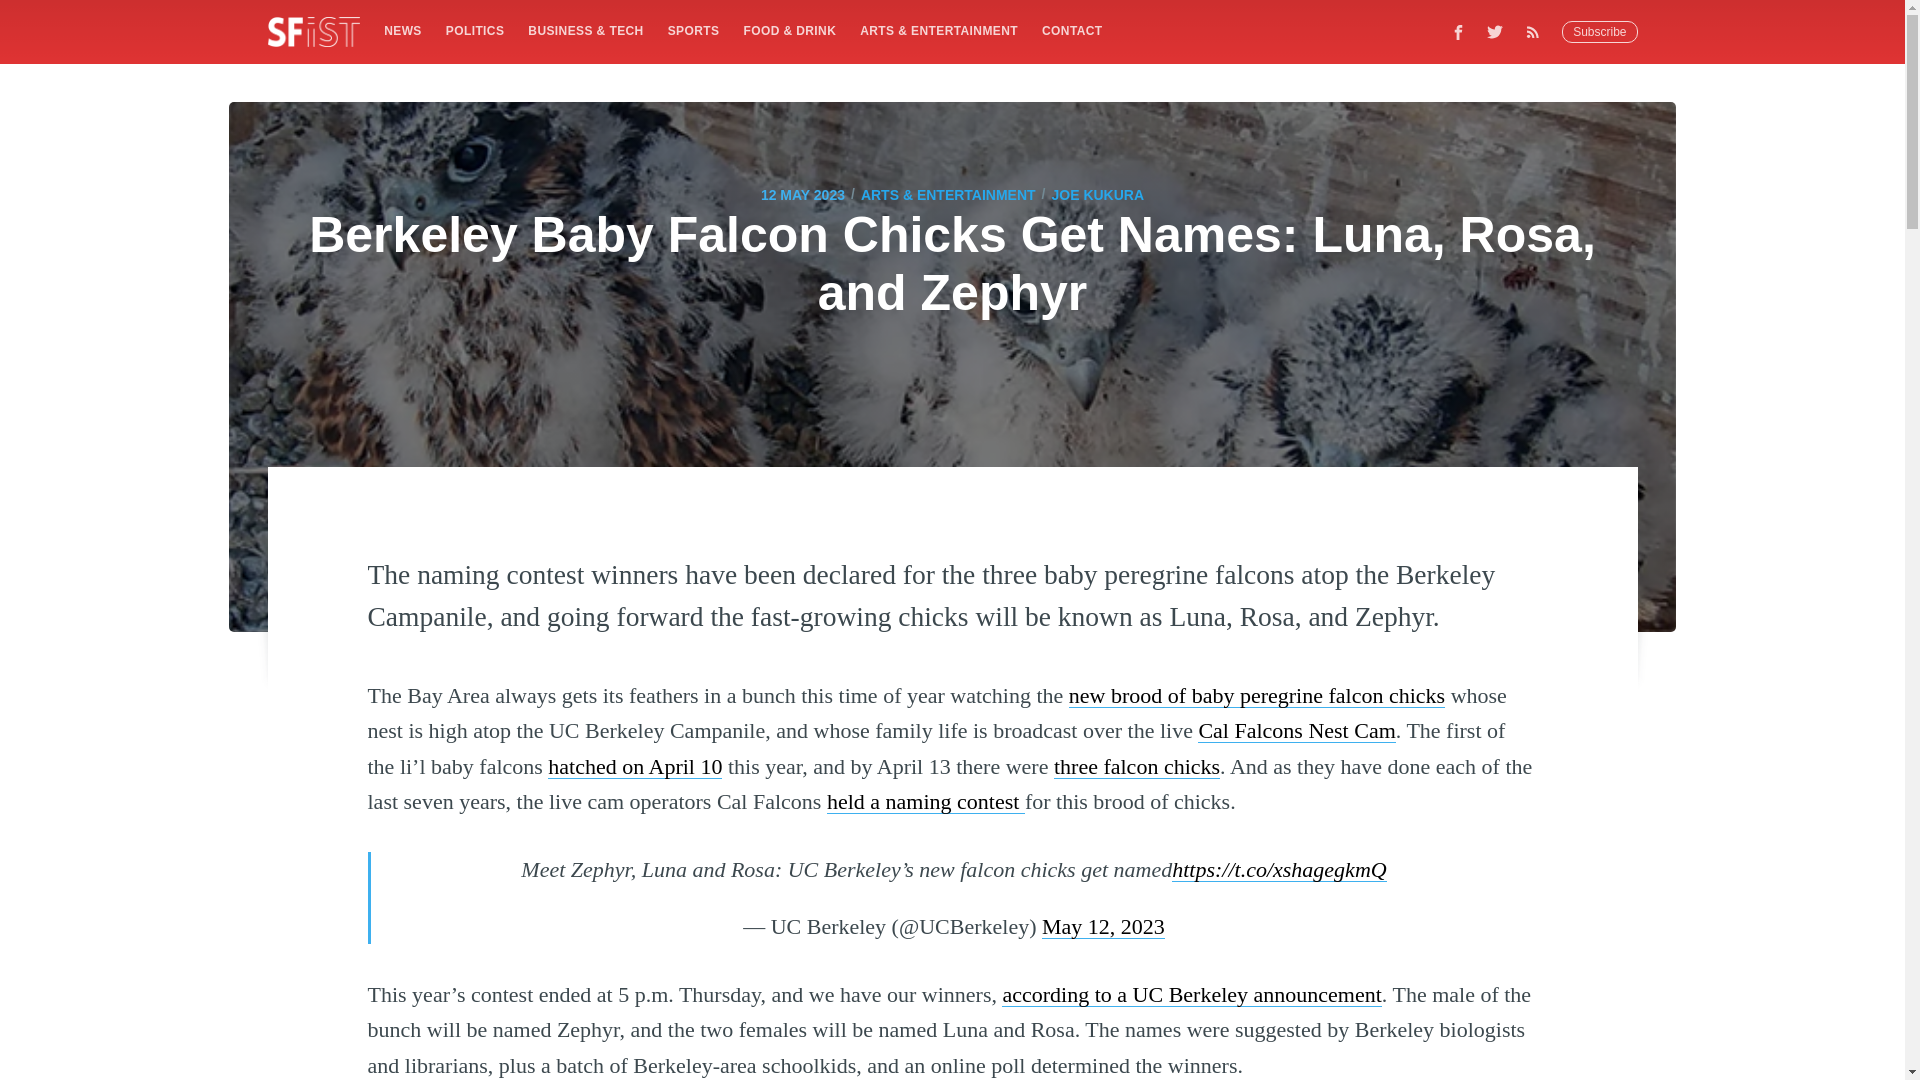  I want to click on NEWS, so click(402, 30).